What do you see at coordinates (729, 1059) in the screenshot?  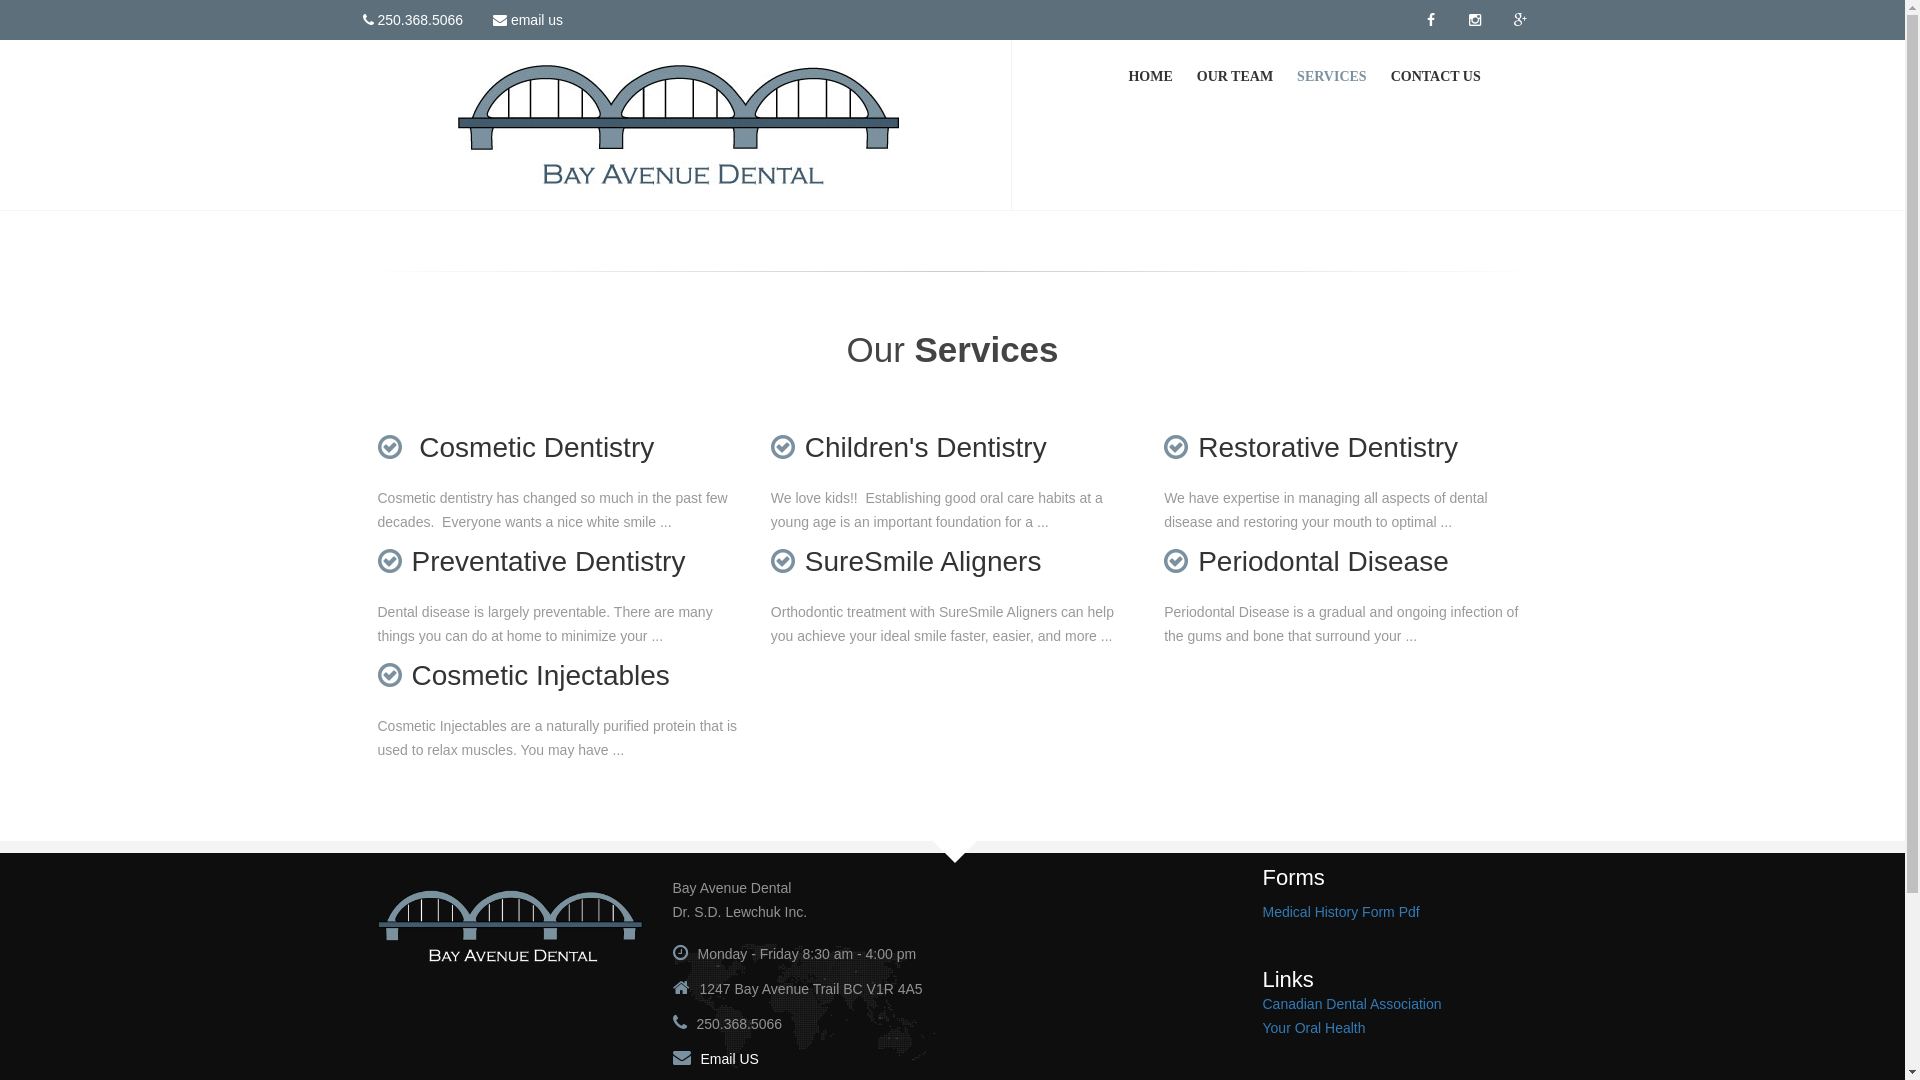 I see `Email US` at bounding box center [729, 1059].